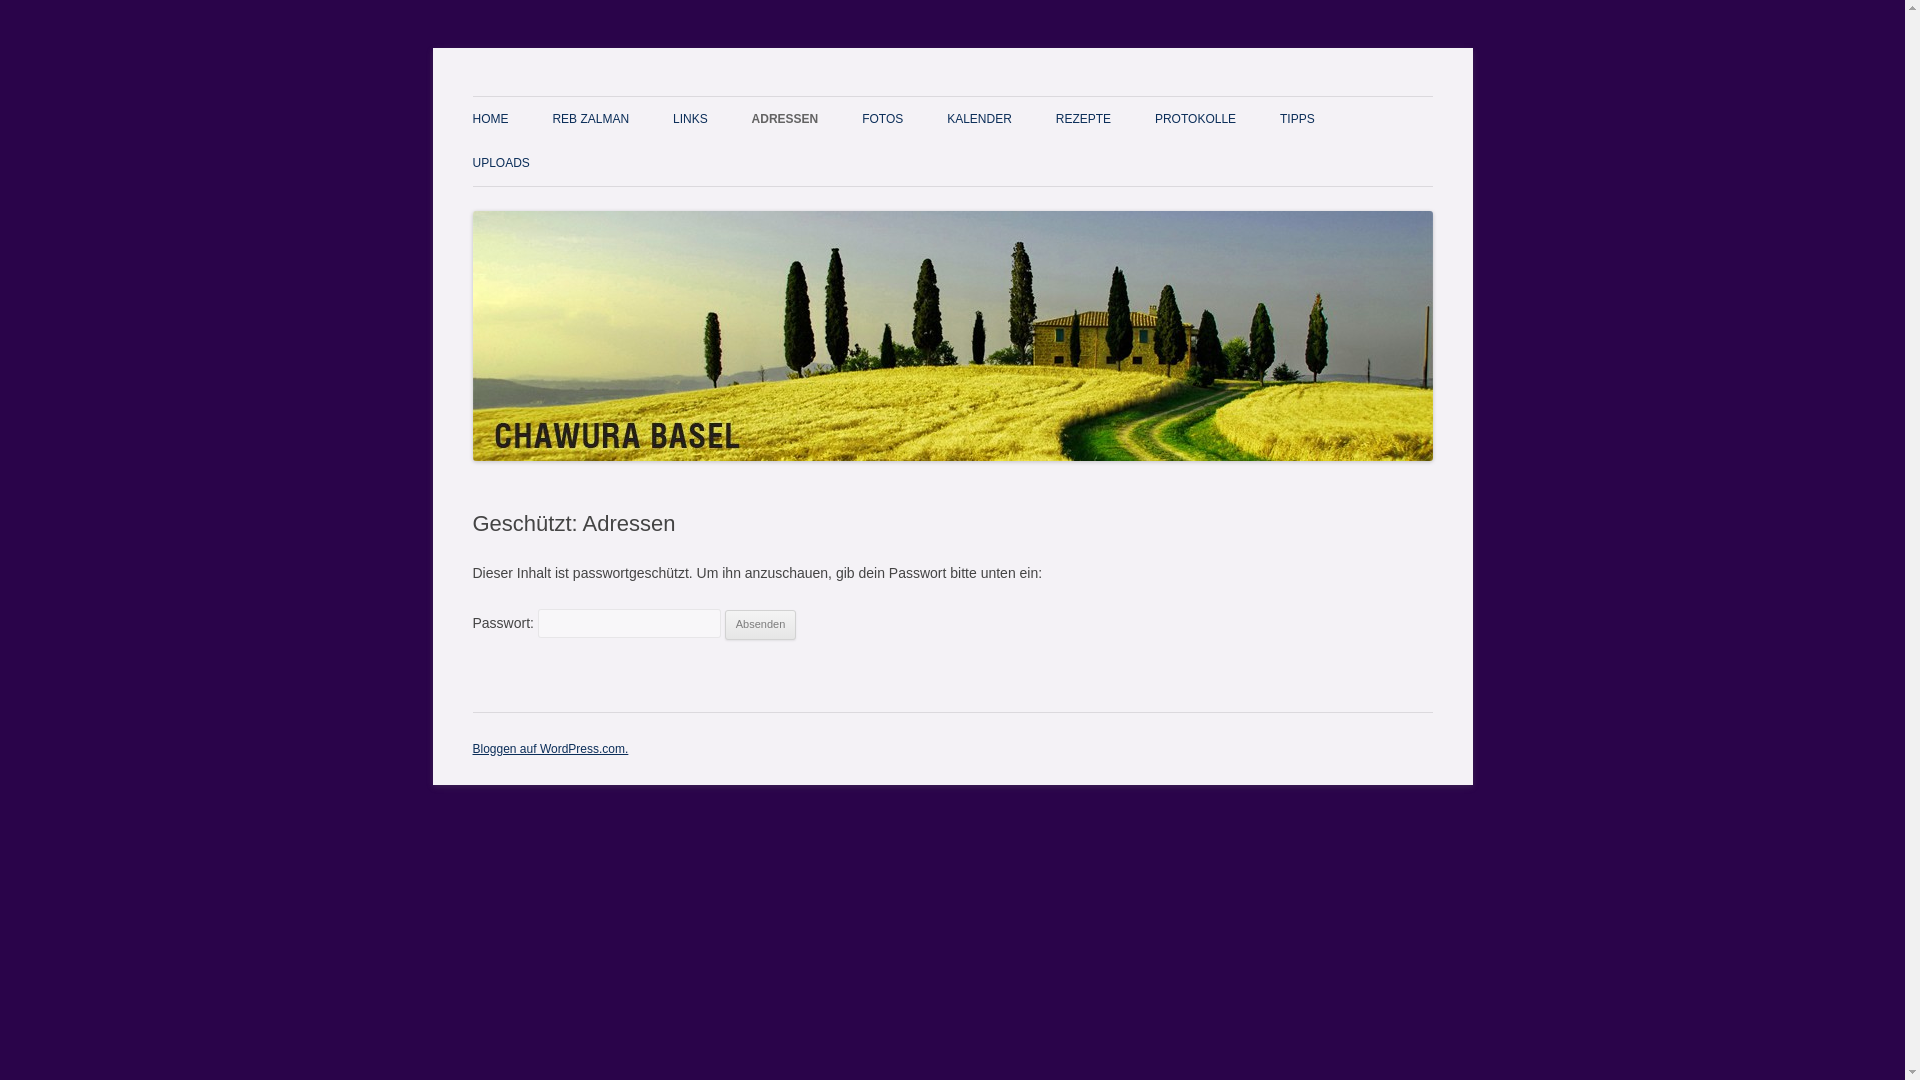  What do you see at coordinates (550, 749) in the screenshot?
I see `Bloggen auf WordPress.com.` at bounding box center [550, 749].